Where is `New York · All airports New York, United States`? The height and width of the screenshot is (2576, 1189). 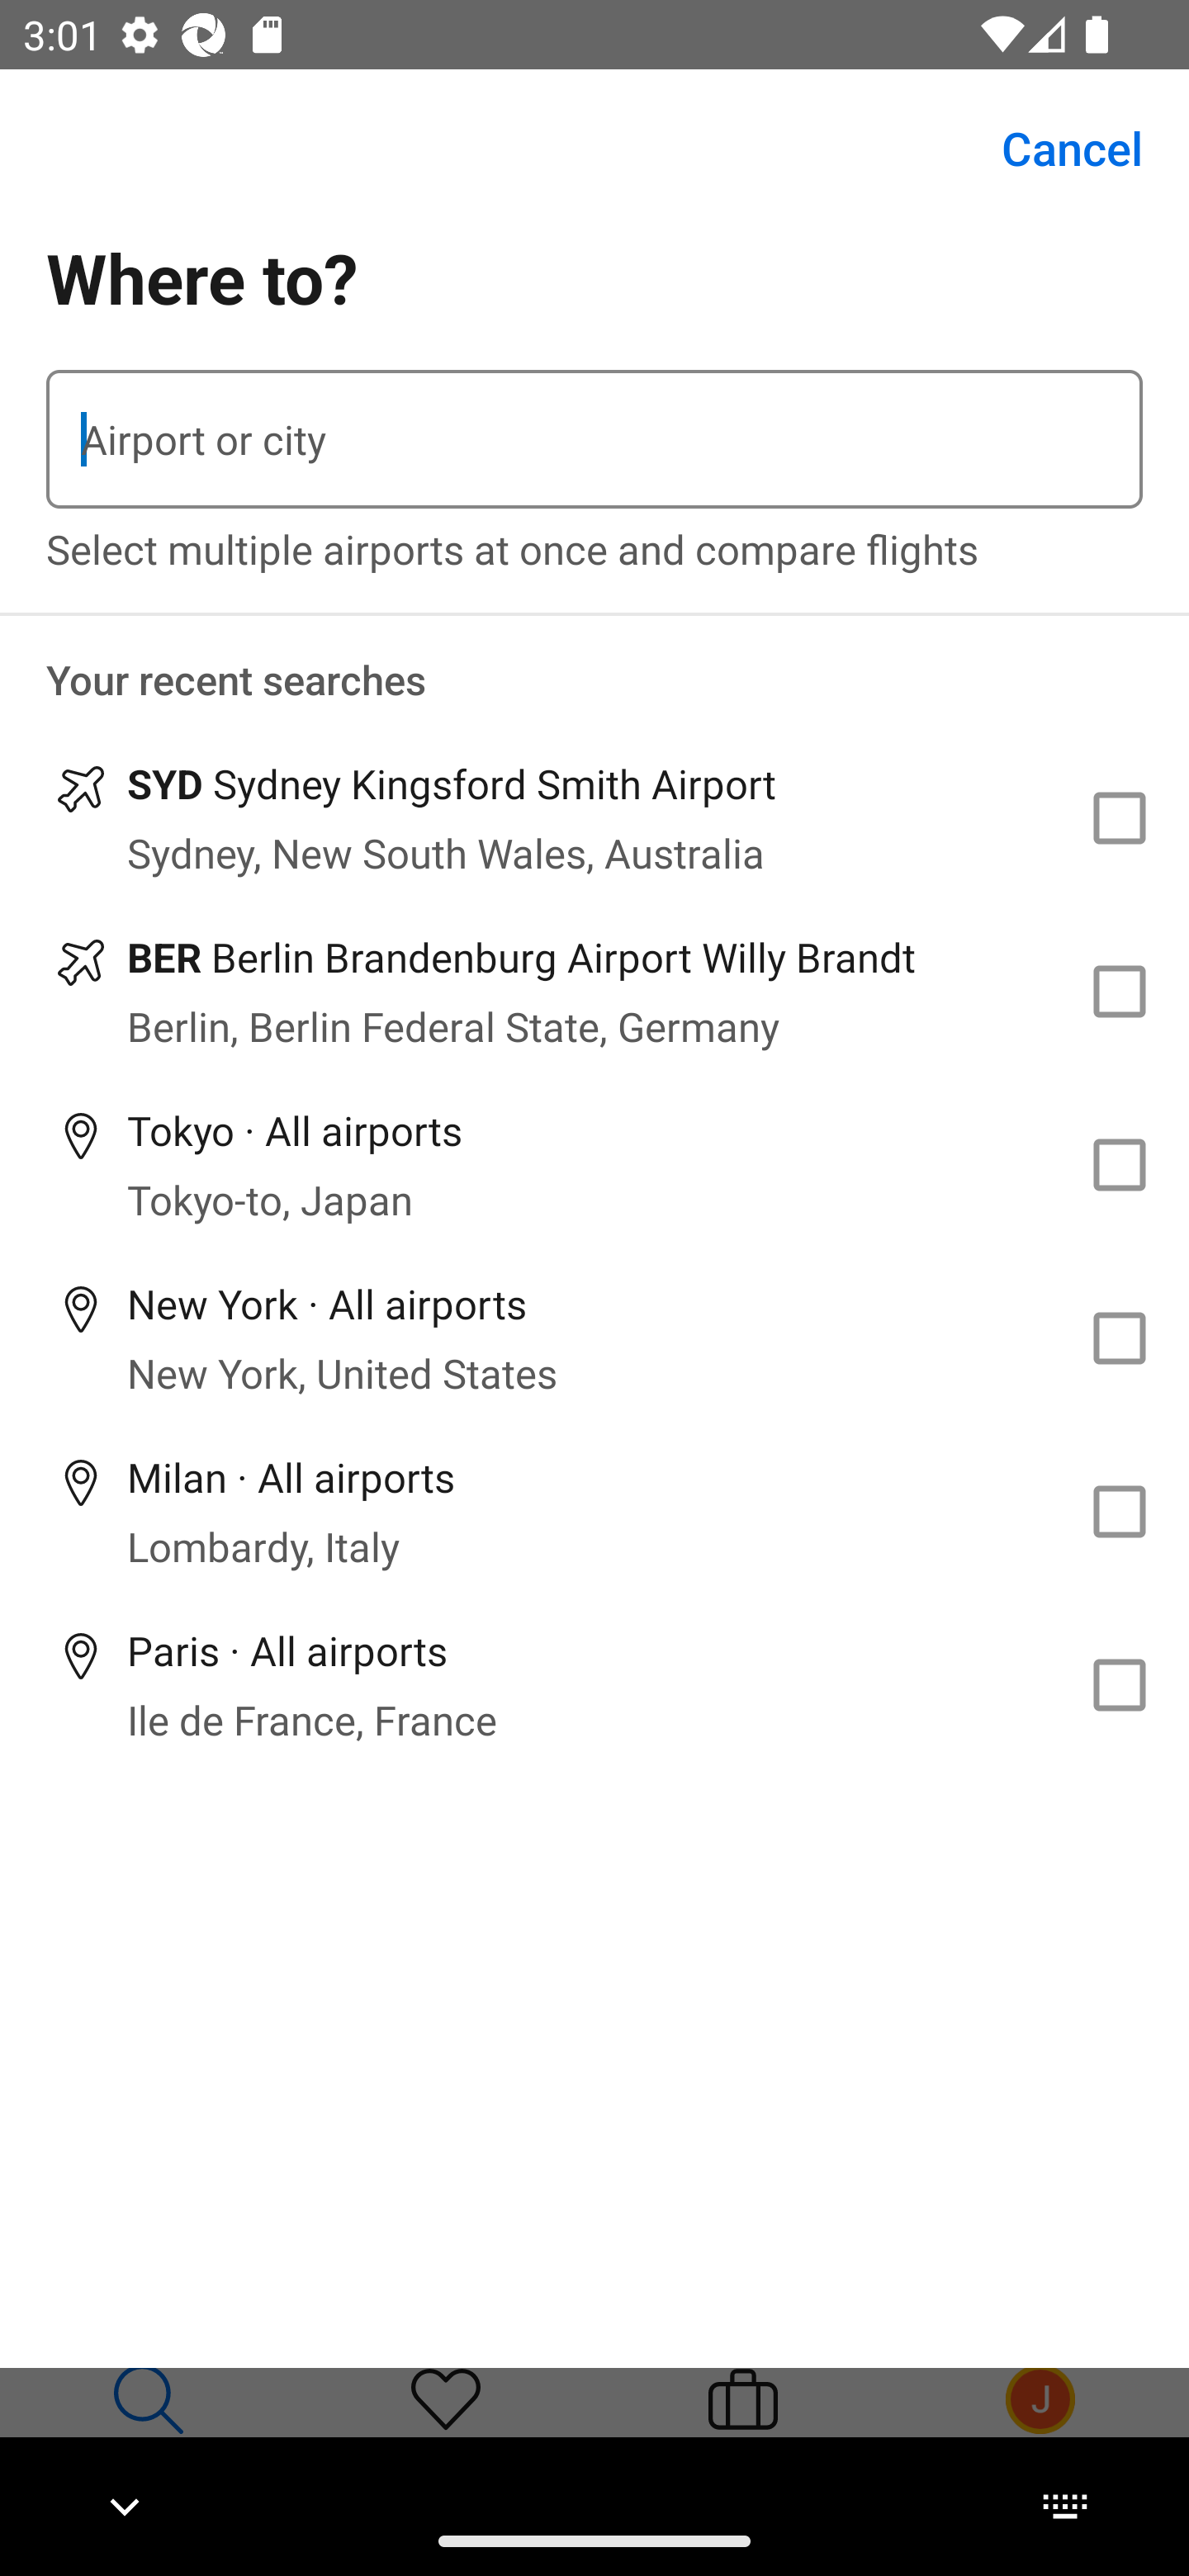
New York · All airports New York, United States is located at coordinates (594, 1338).